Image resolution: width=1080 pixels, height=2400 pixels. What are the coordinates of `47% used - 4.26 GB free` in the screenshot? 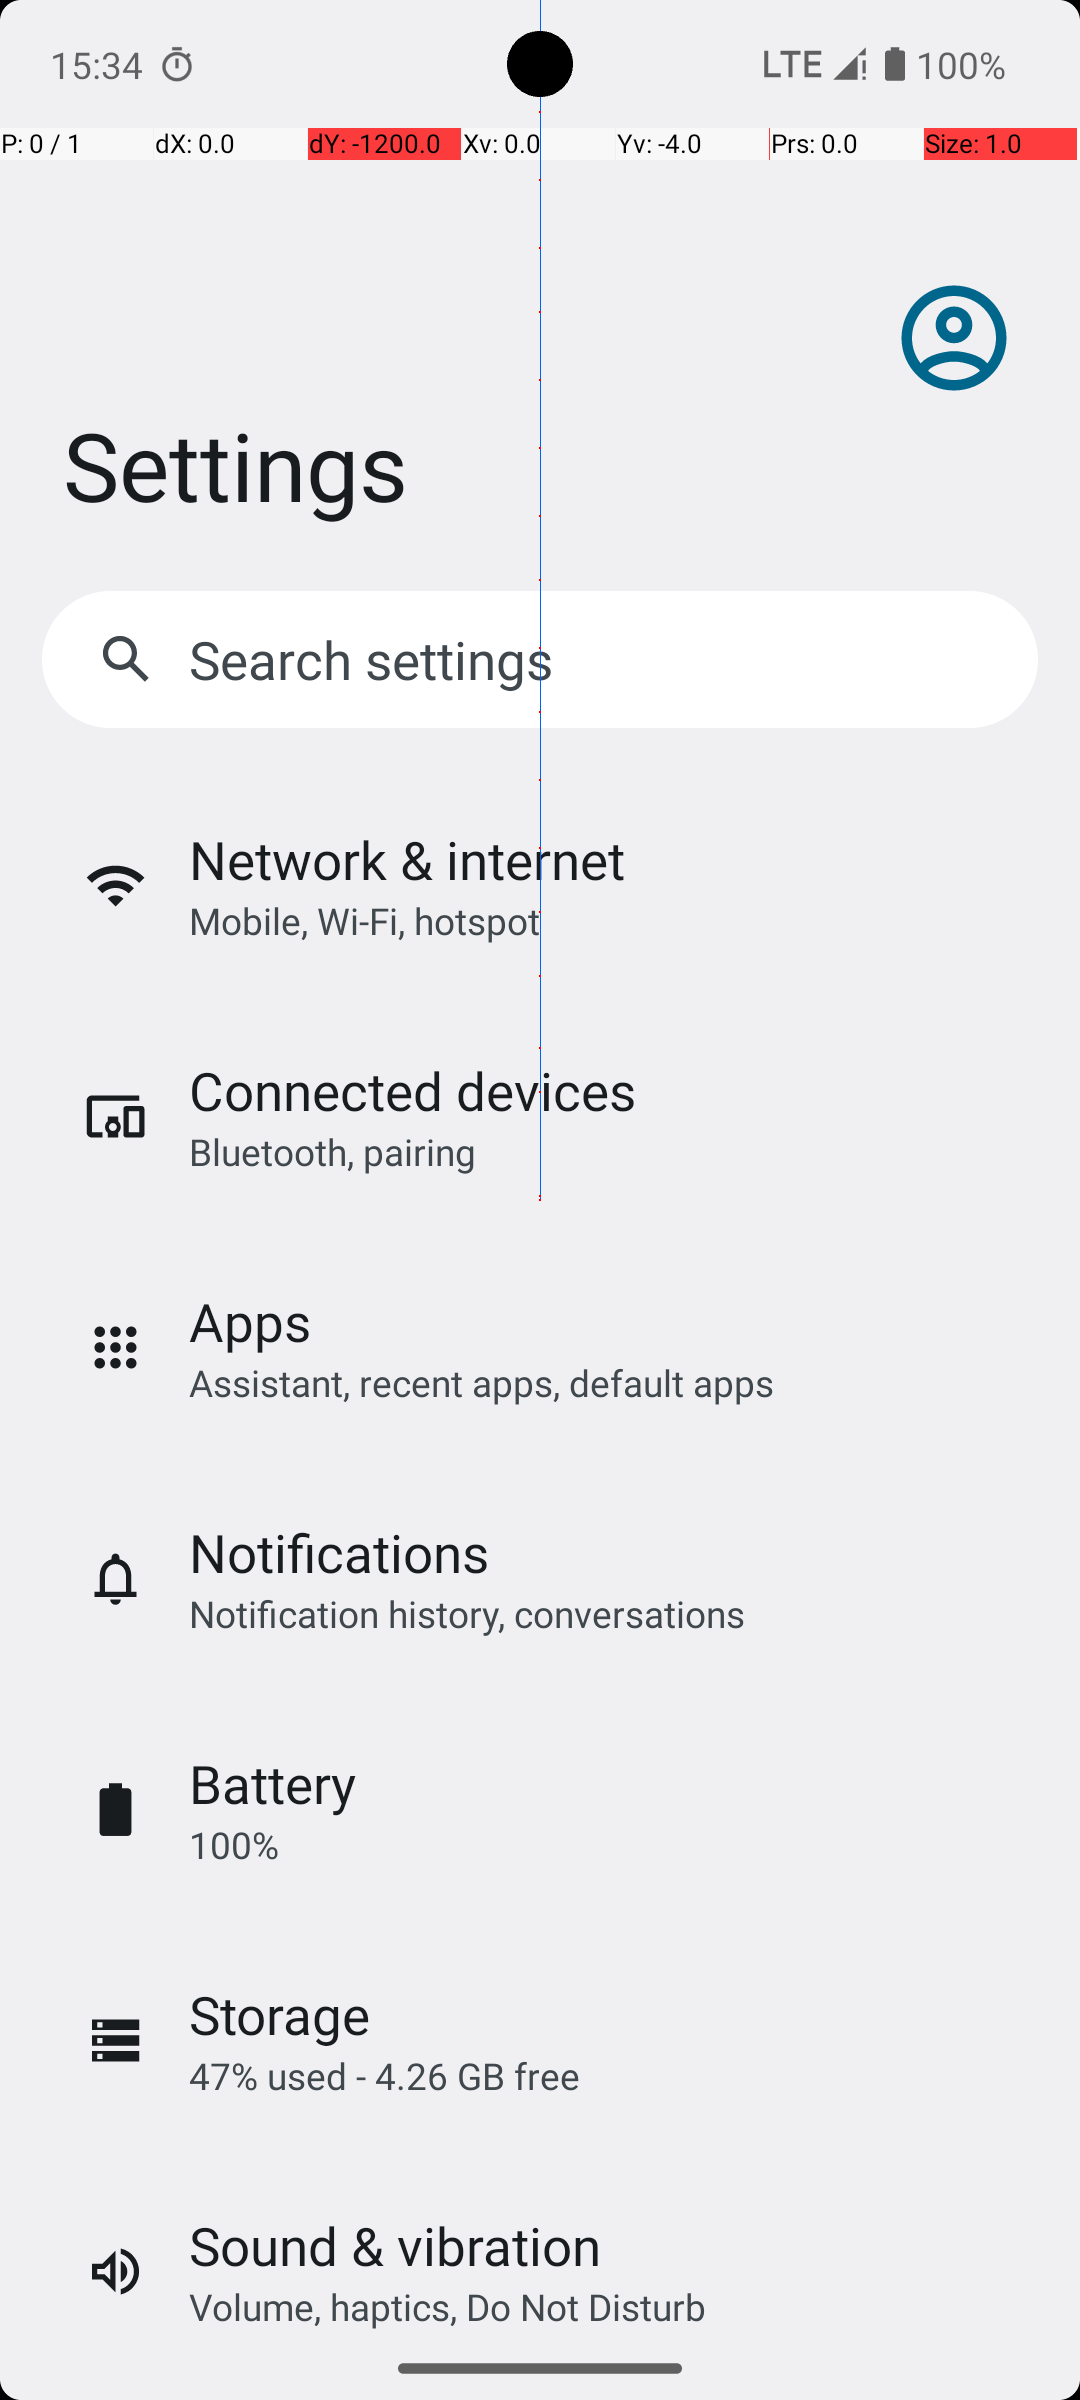 It's located at (384, 2076).